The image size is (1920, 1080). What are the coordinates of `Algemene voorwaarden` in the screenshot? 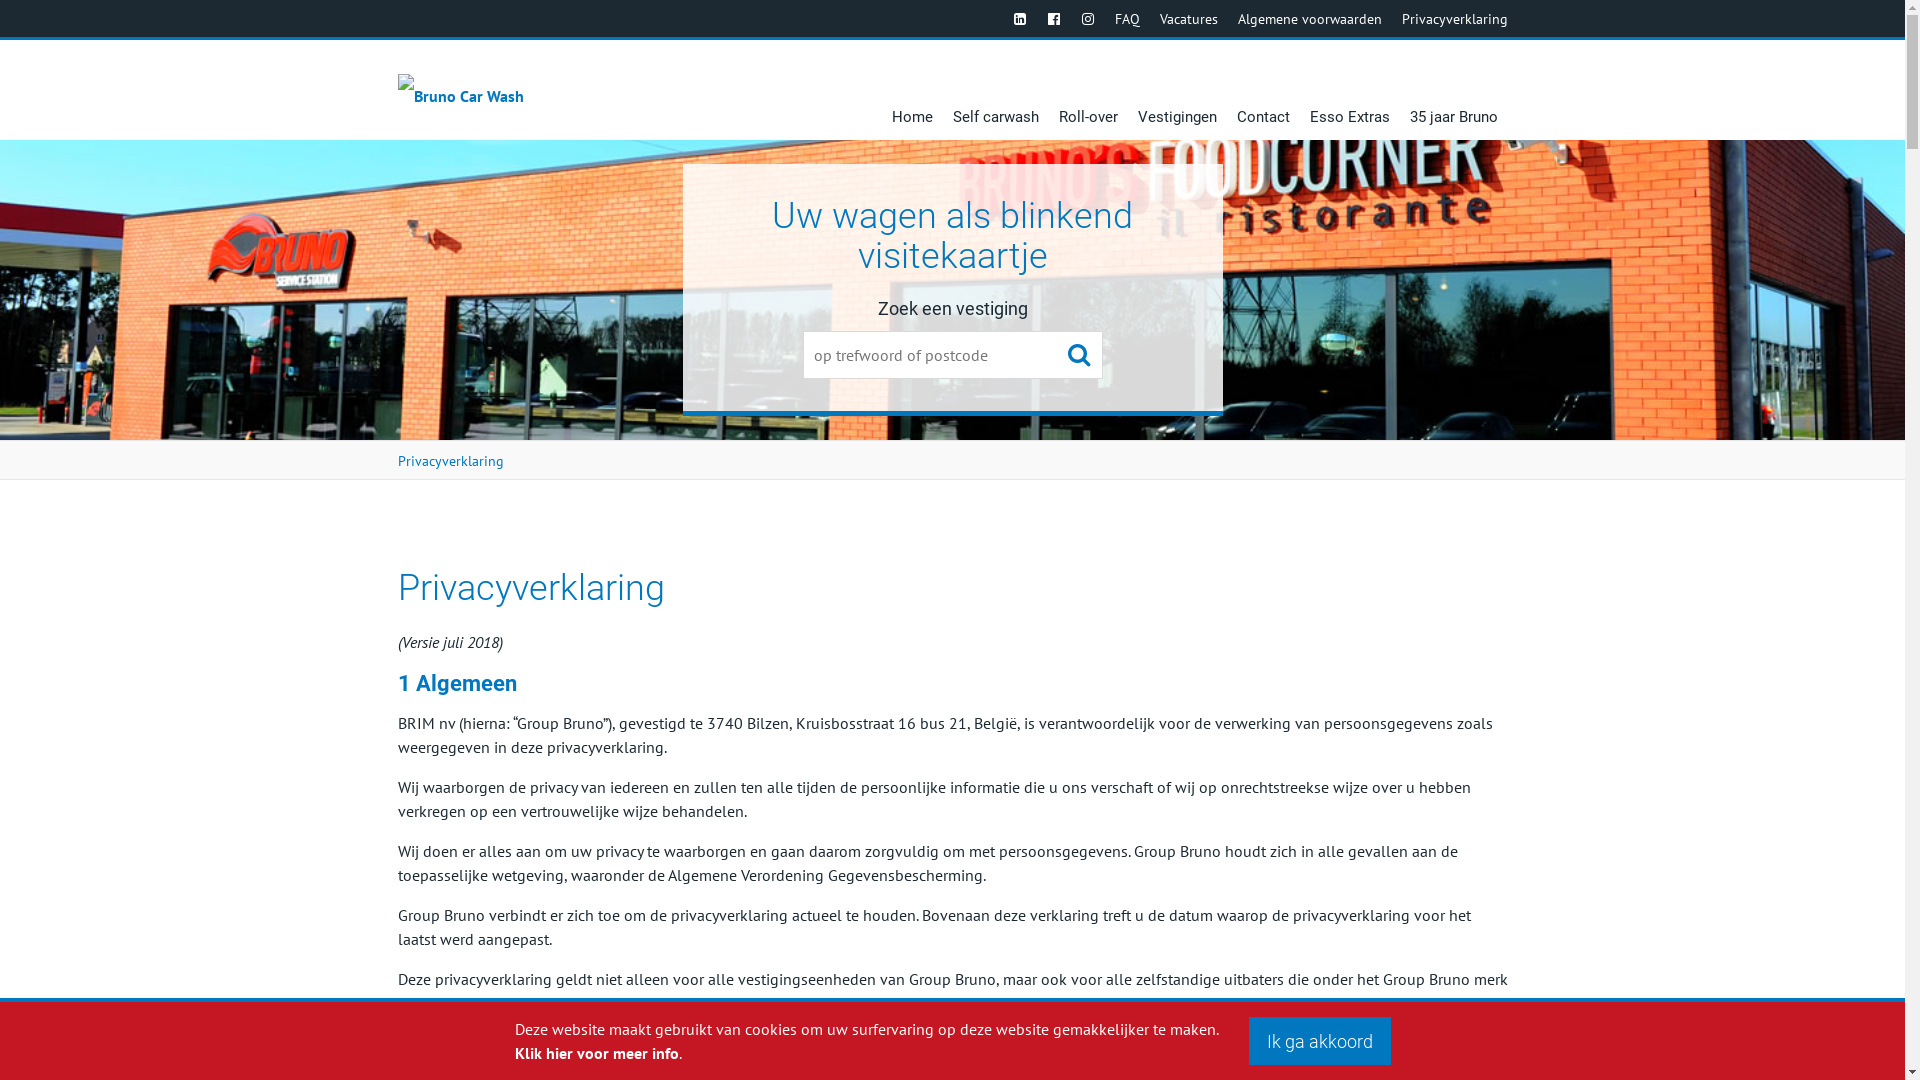 It's located at (1310, 19).